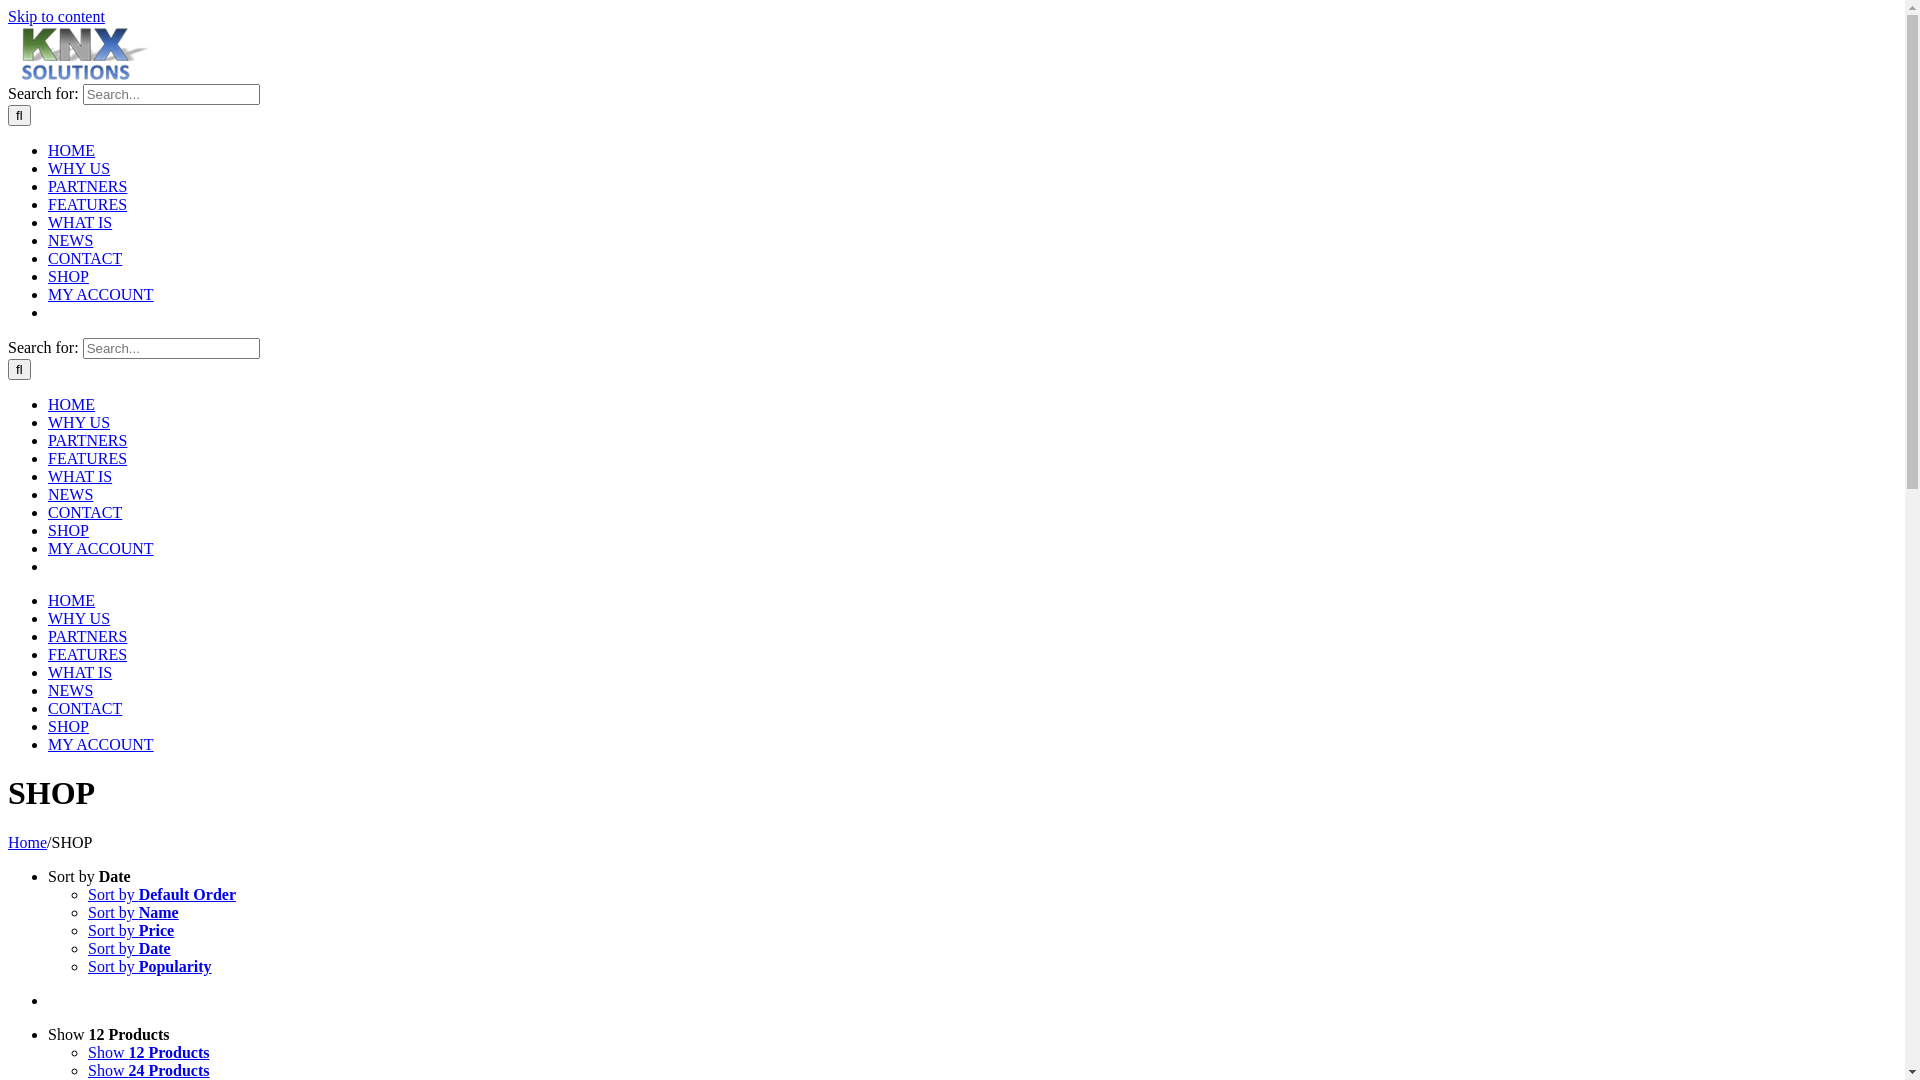 The image size is (1920, 1080). I want to click on WHAT IS, so click(80, 222).